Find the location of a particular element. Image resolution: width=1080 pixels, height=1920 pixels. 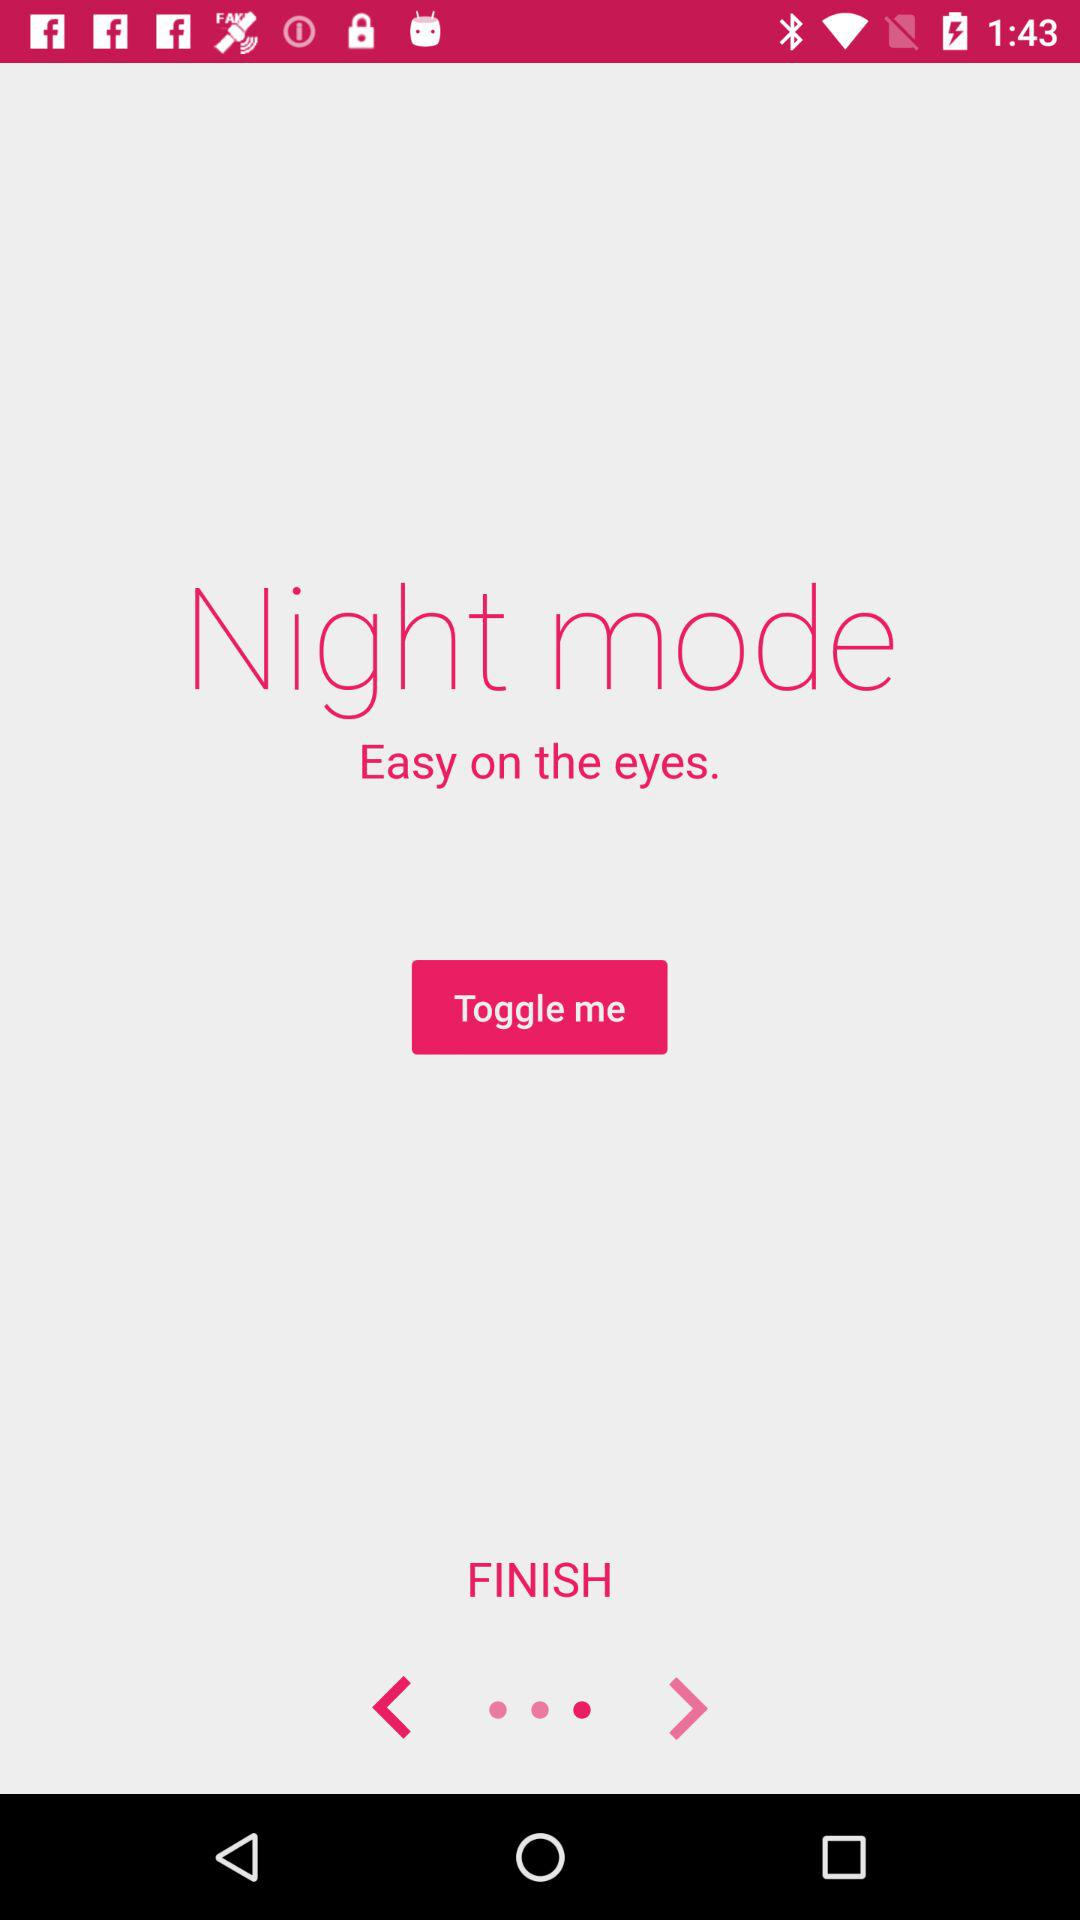

back is located at coordinates (393, 1710).